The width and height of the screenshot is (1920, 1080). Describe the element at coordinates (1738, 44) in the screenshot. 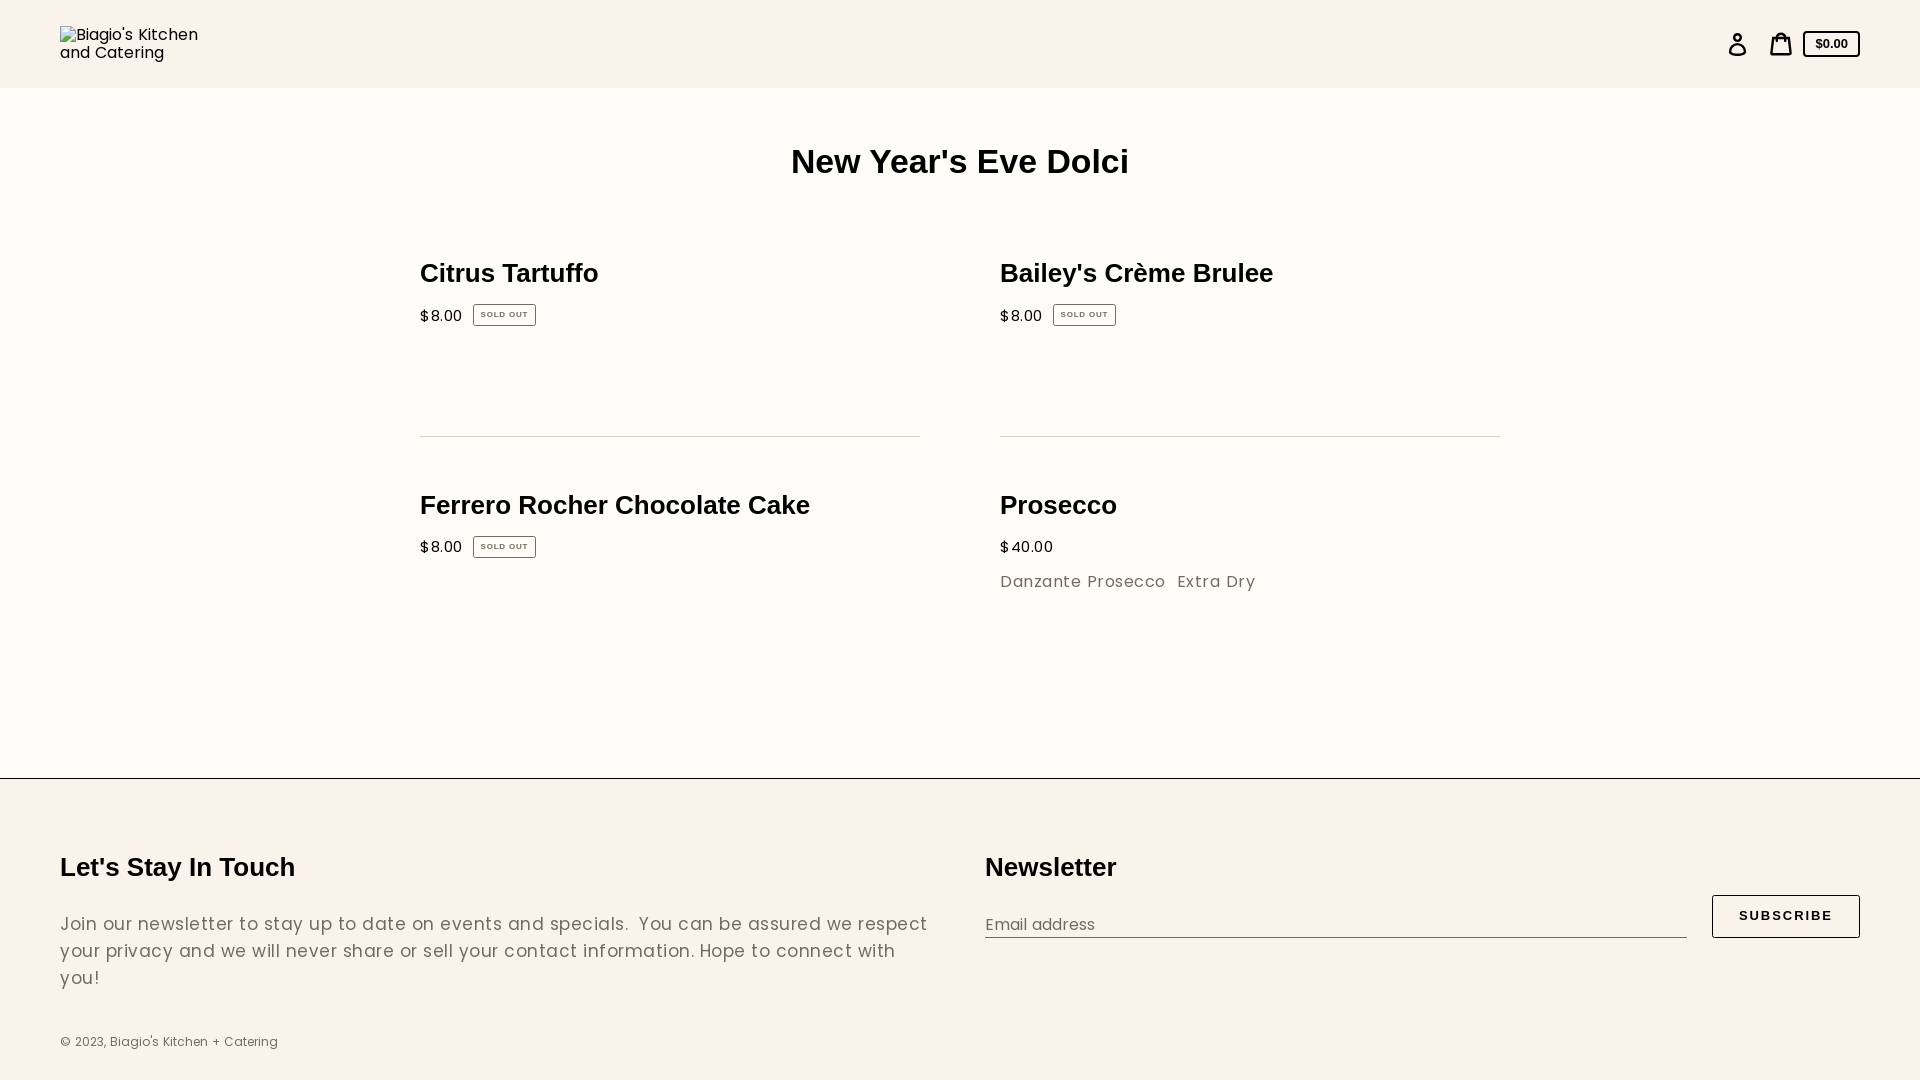

I see `Log in` at that location.